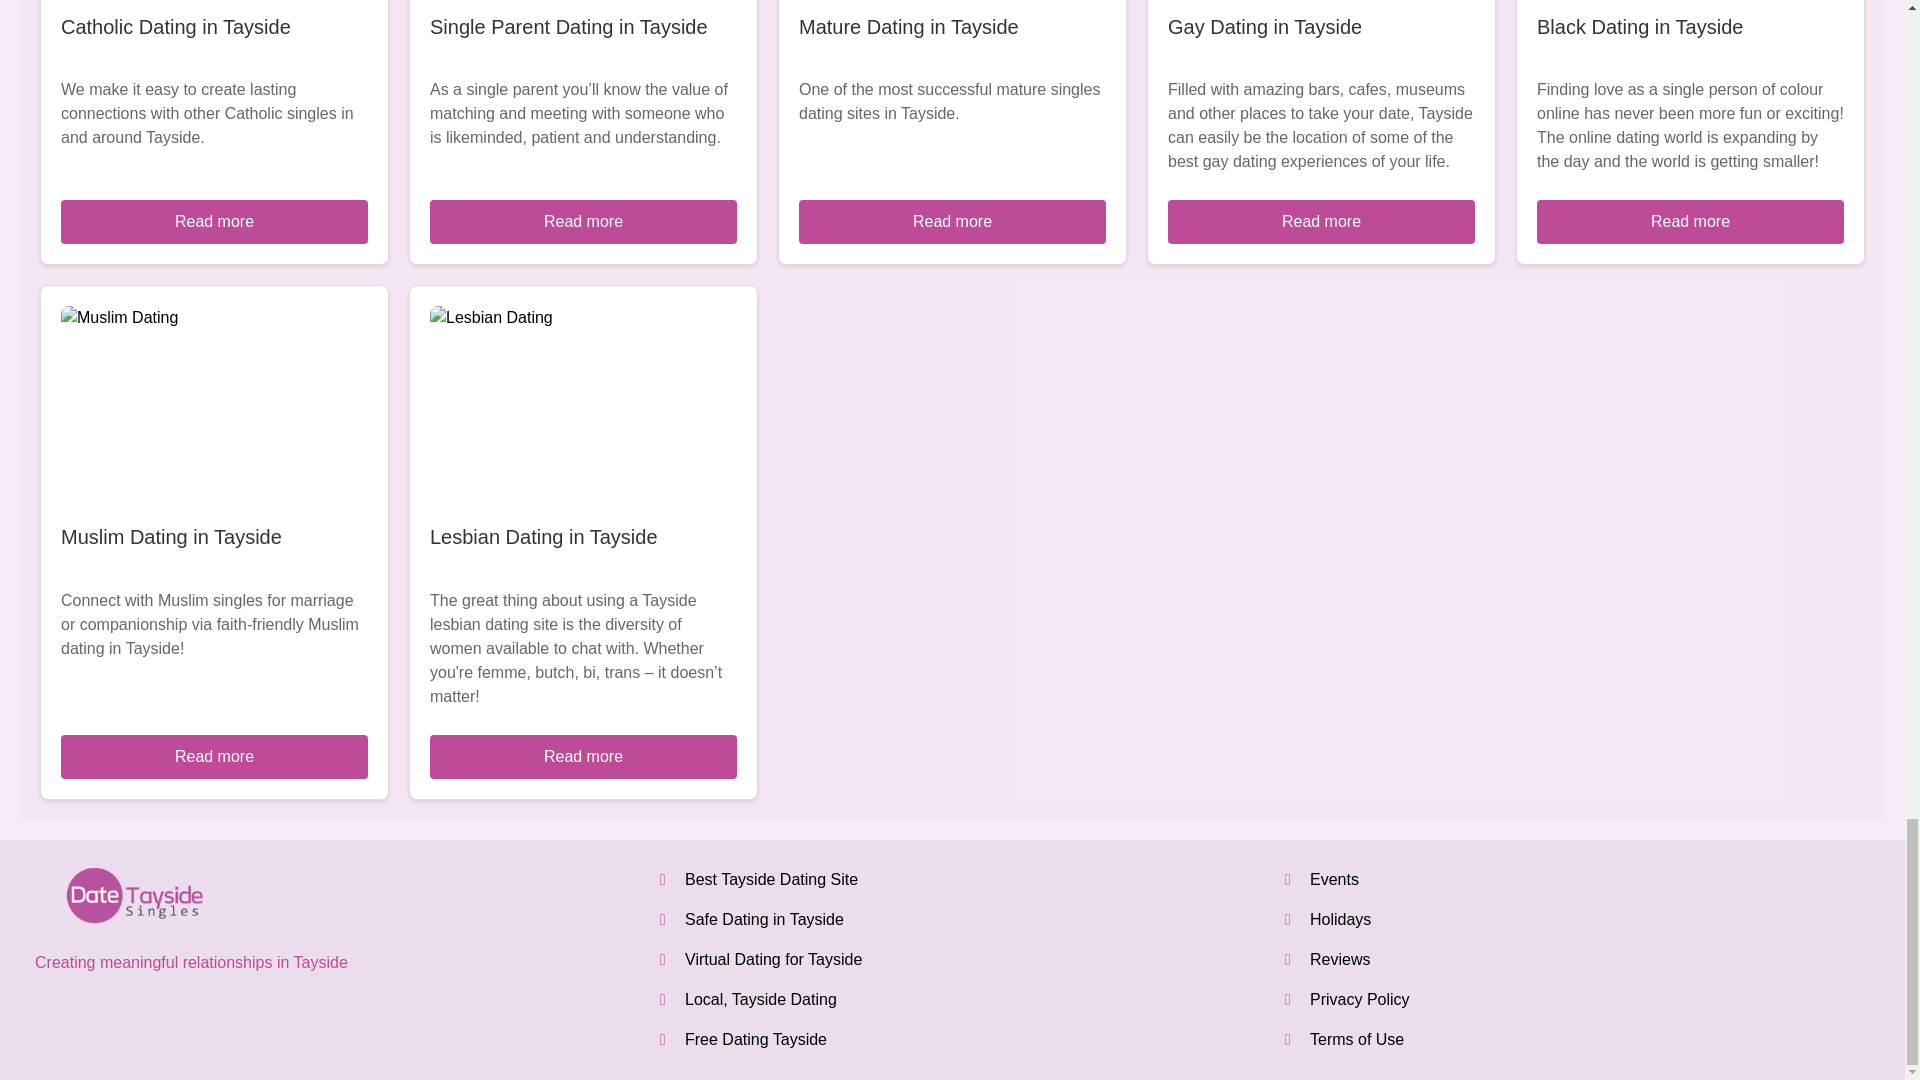  I want to click on Virtual Dating for Tayside, so click(774, 959).